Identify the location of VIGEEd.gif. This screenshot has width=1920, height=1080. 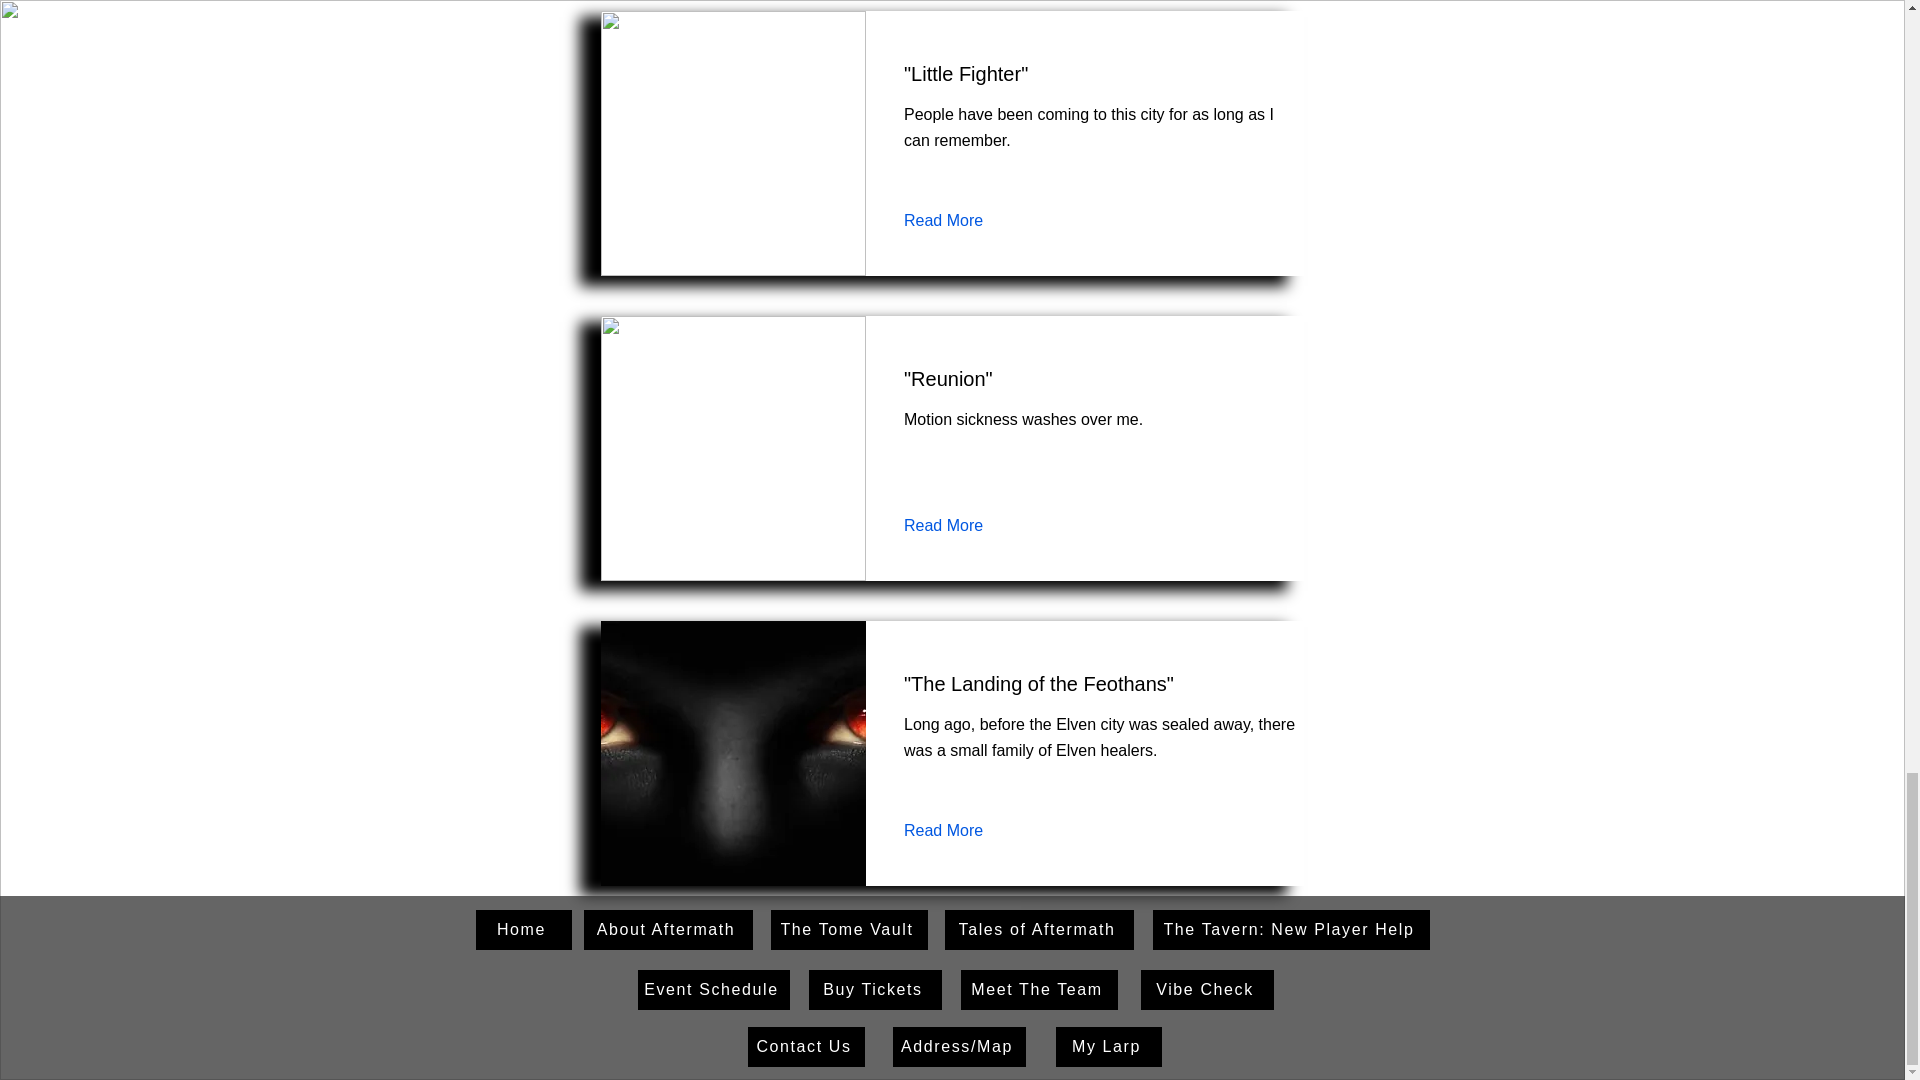
(732, 143).